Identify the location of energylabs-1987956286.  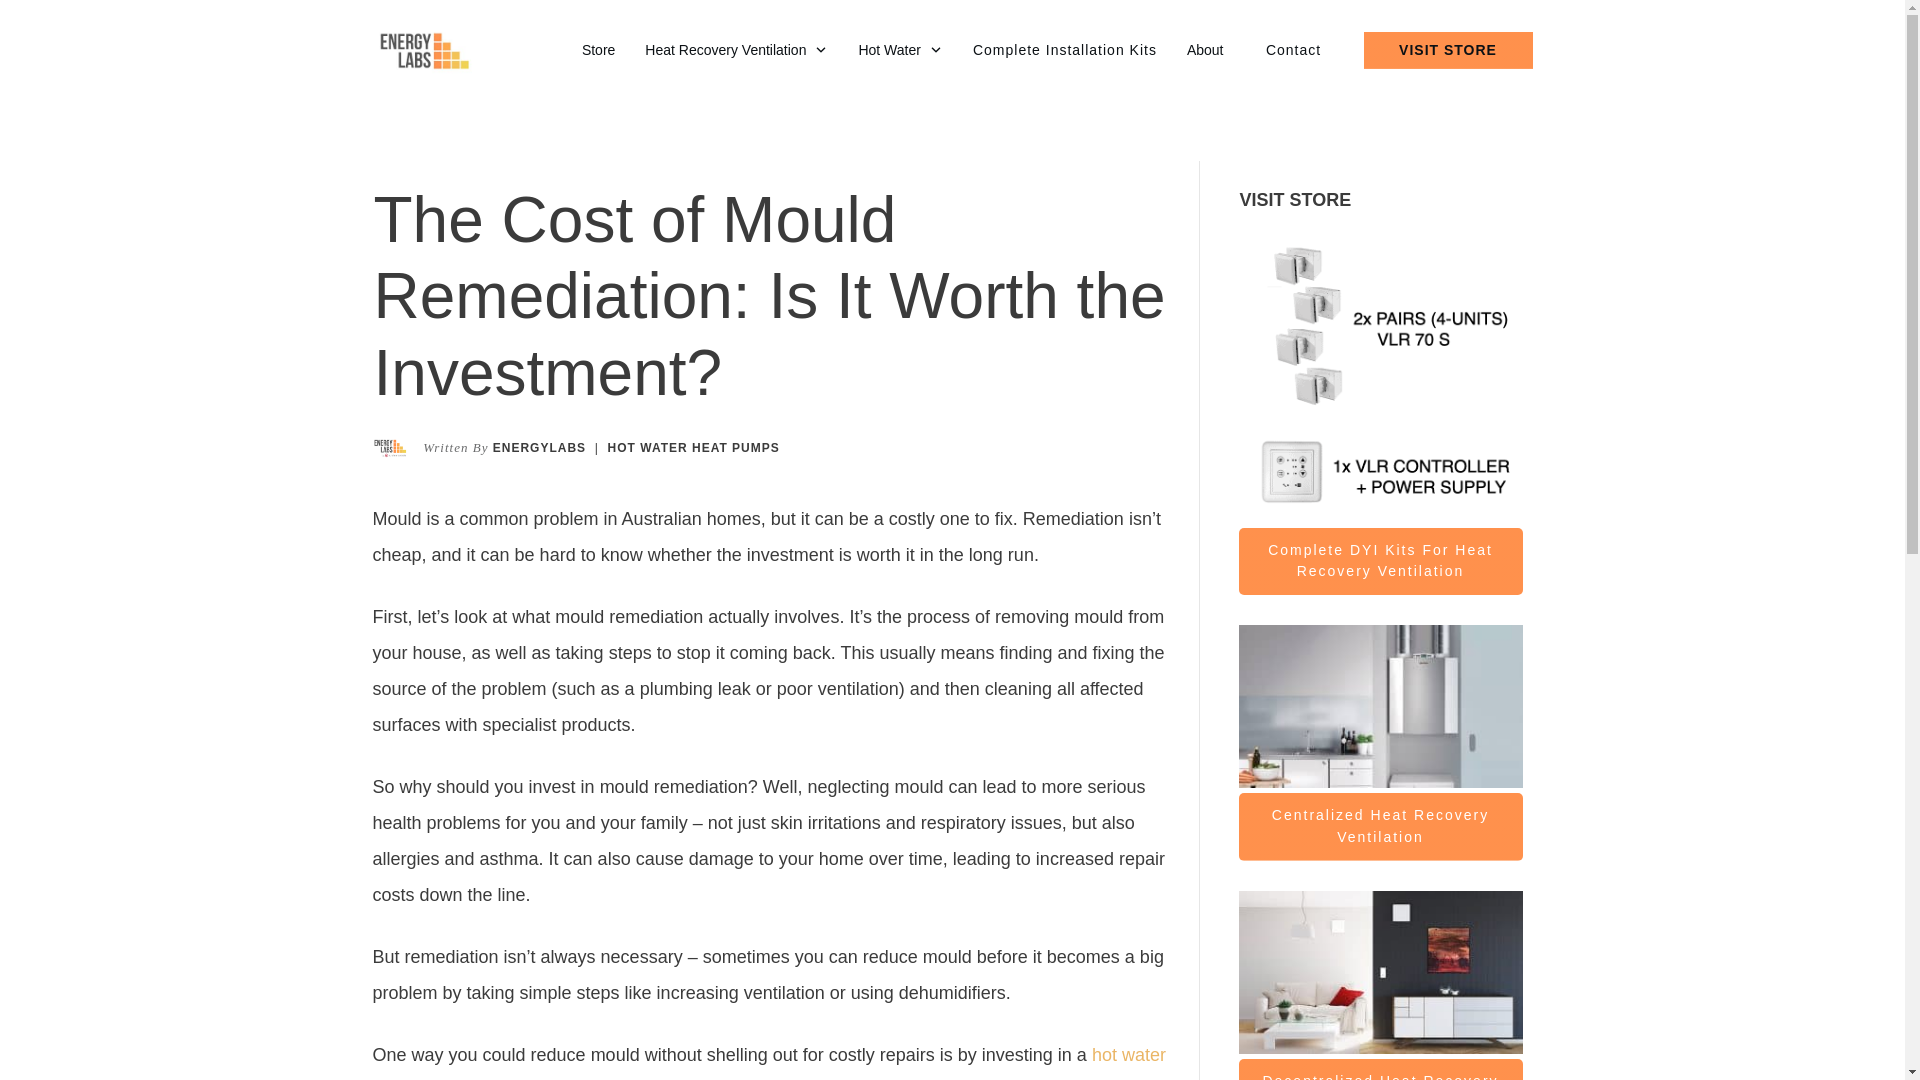
(1380, 973).